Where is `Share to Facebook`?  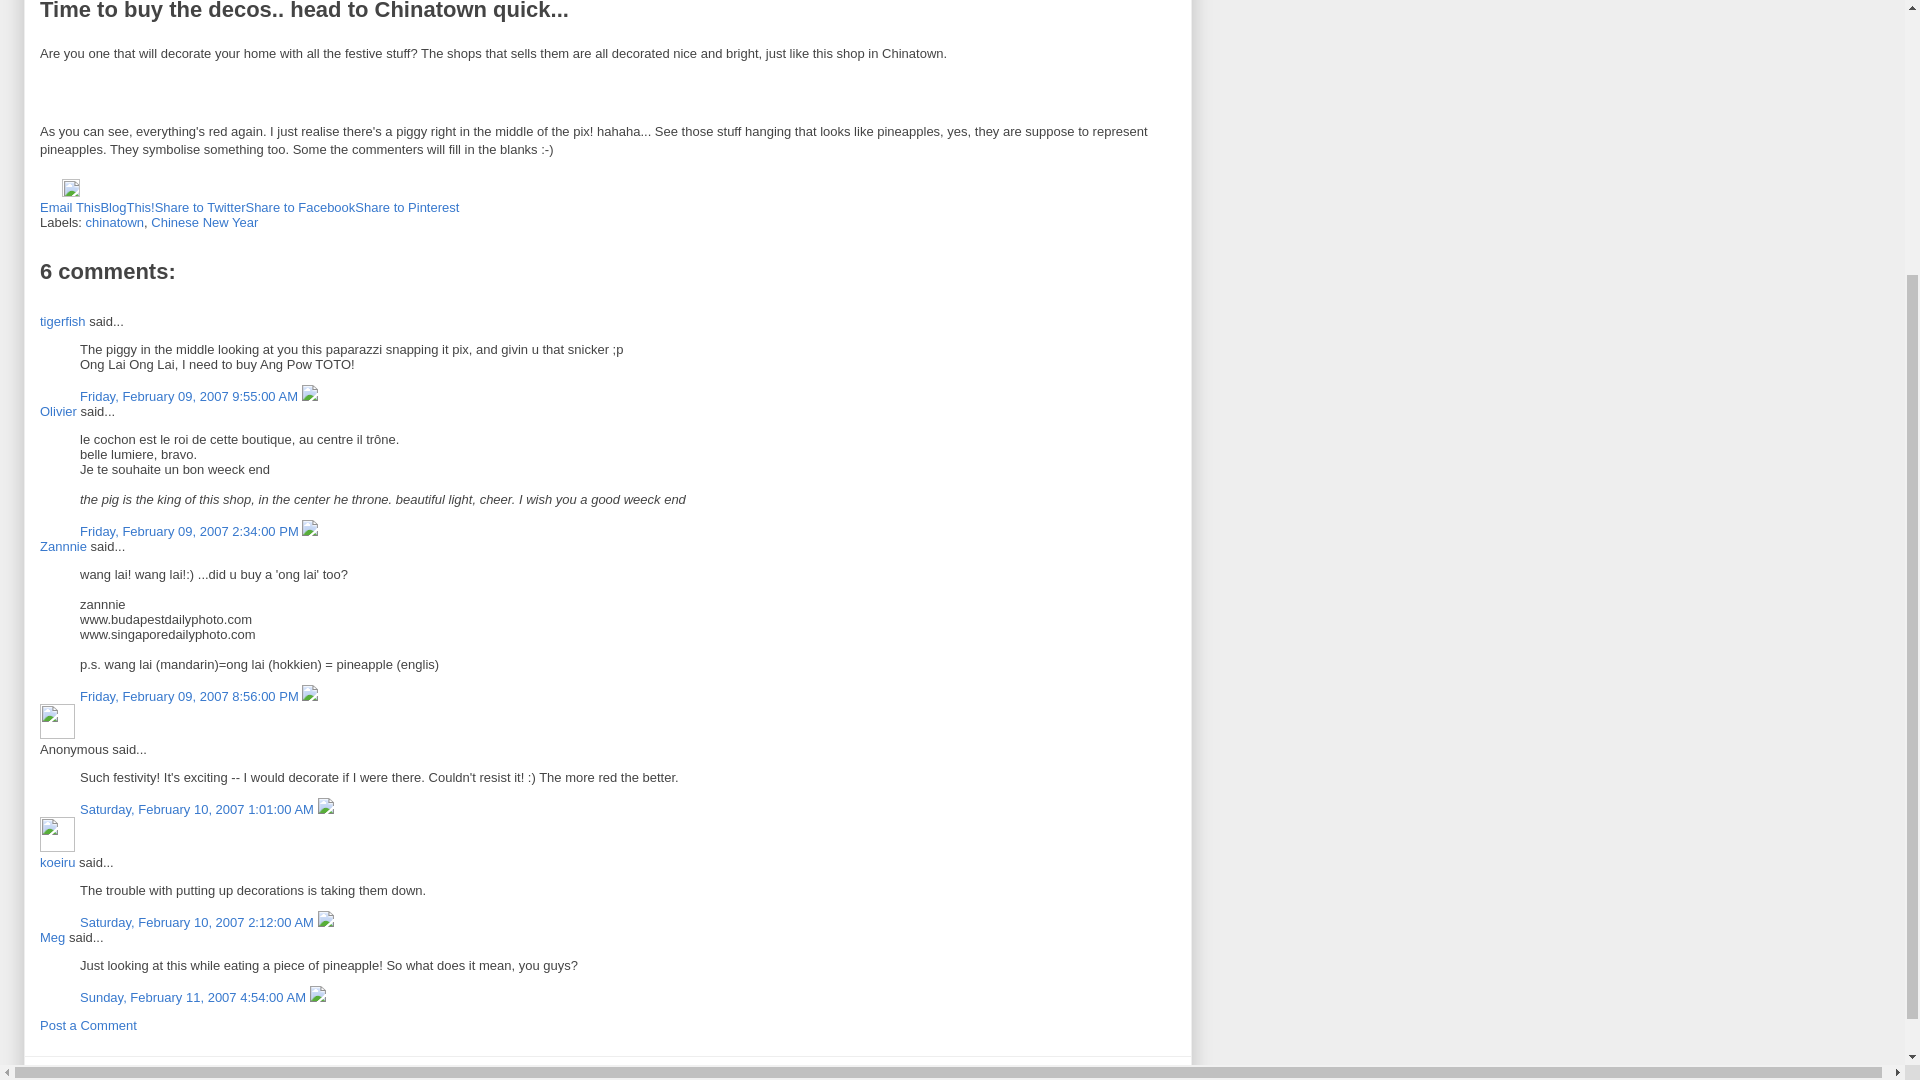
Share to Facebook is located at coordinates (300, 206).